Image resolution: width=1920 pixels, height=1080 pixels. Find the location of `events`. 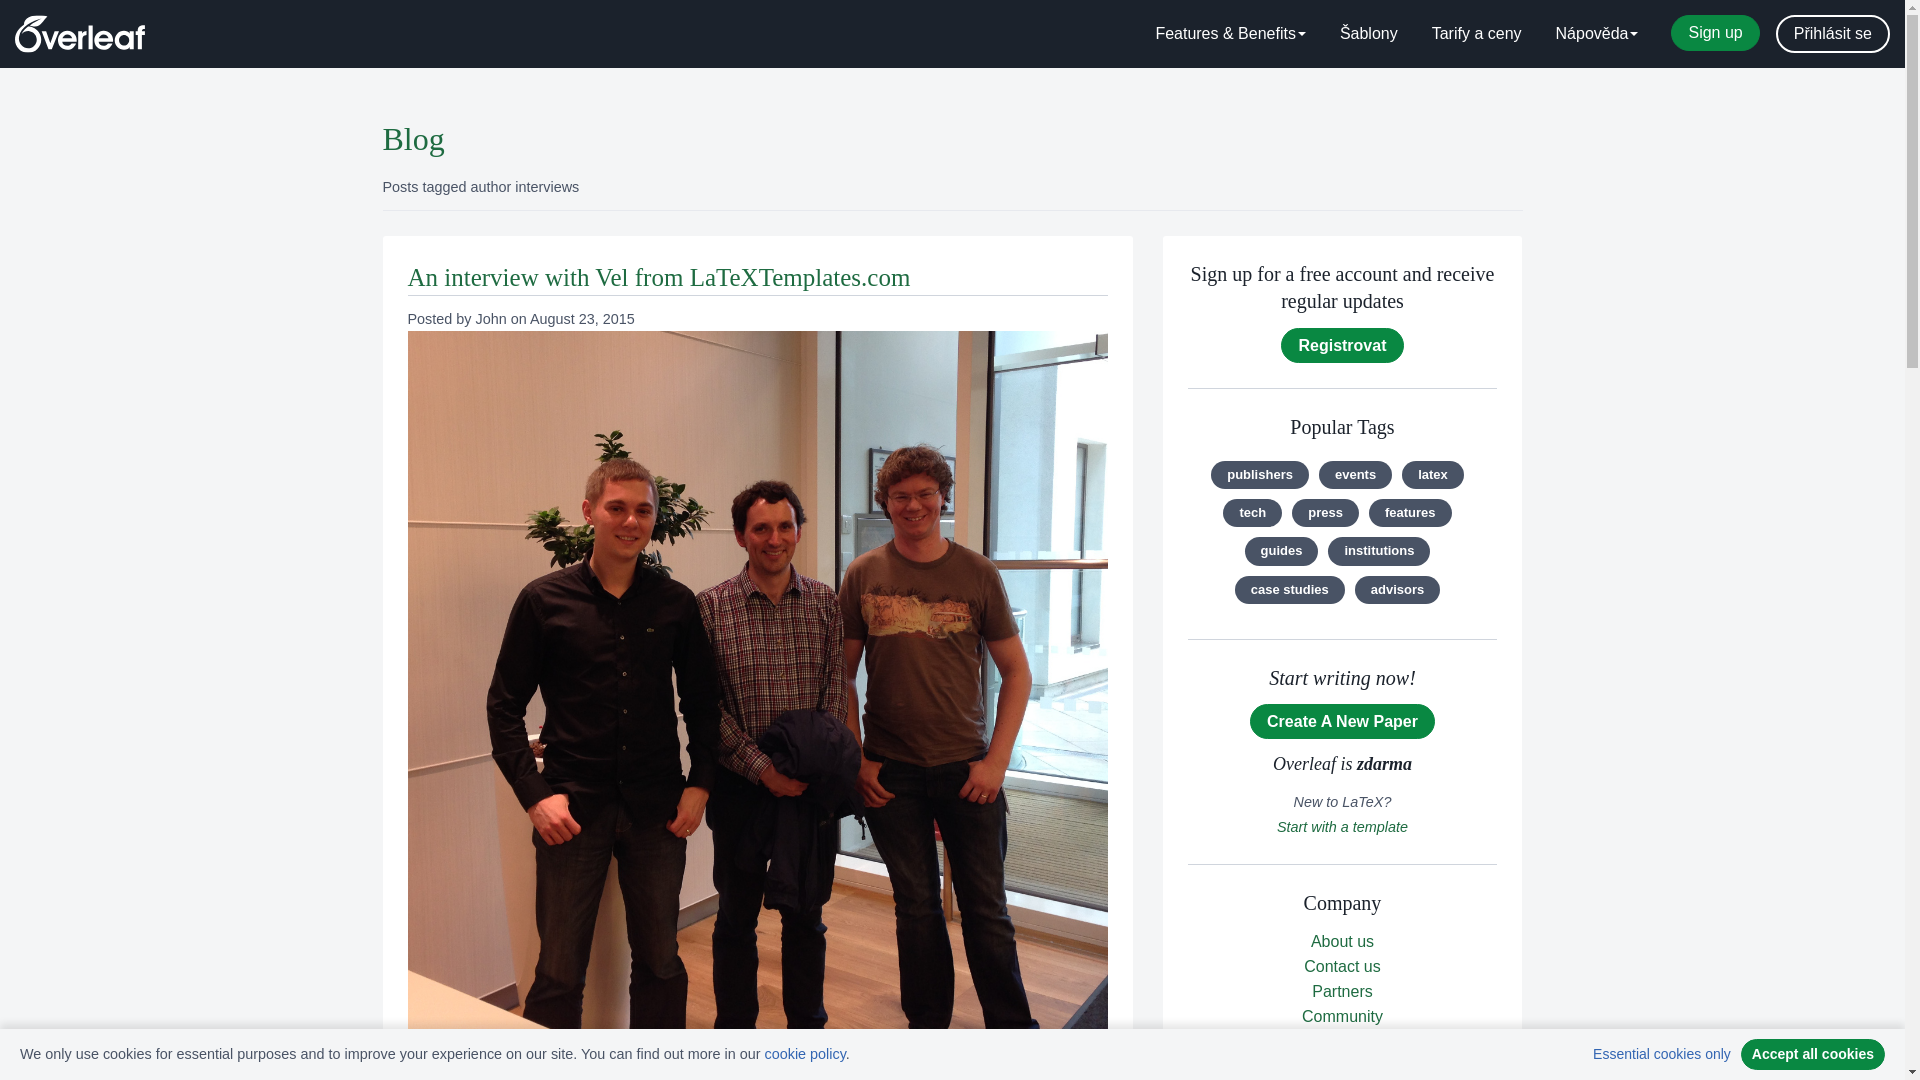

events is located at coordinates (1356, 475).